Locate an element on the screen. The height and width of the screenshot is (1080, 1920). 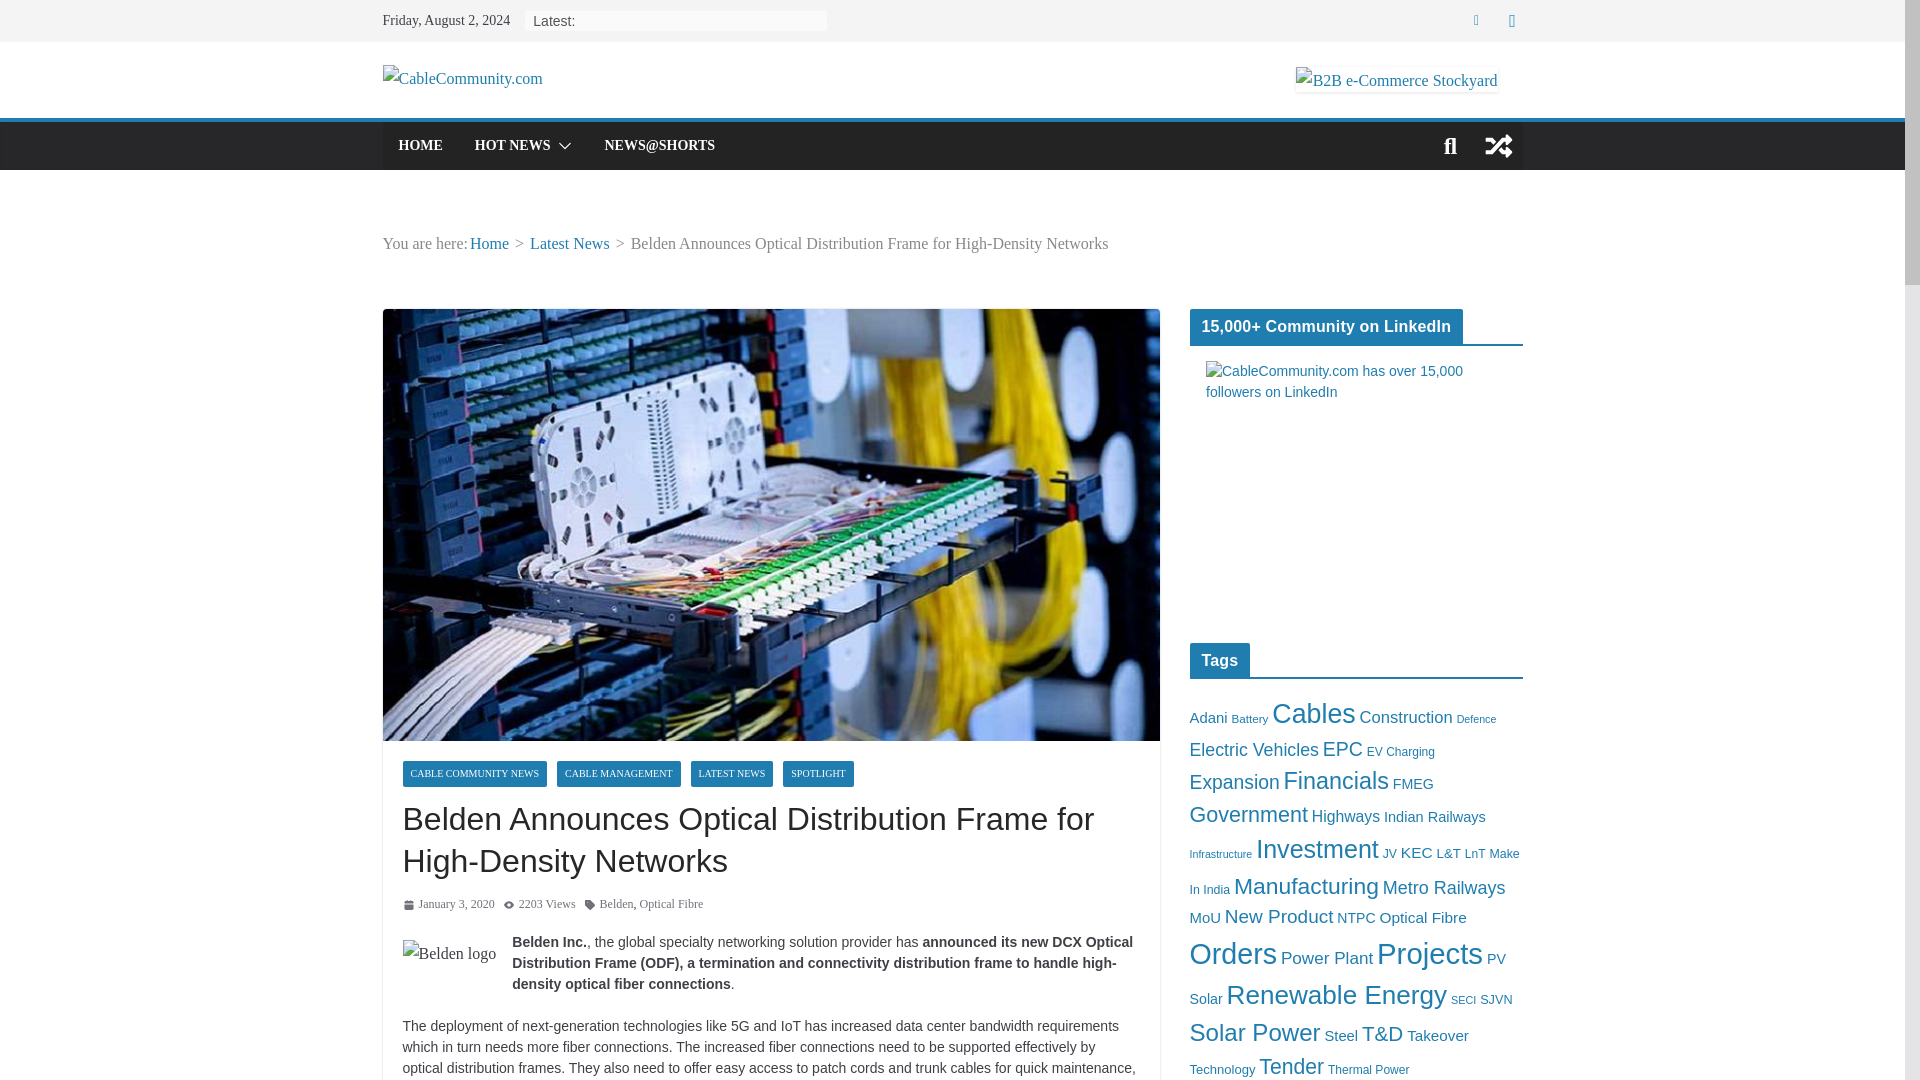
View a random post is located at coordinates (1498, 146).